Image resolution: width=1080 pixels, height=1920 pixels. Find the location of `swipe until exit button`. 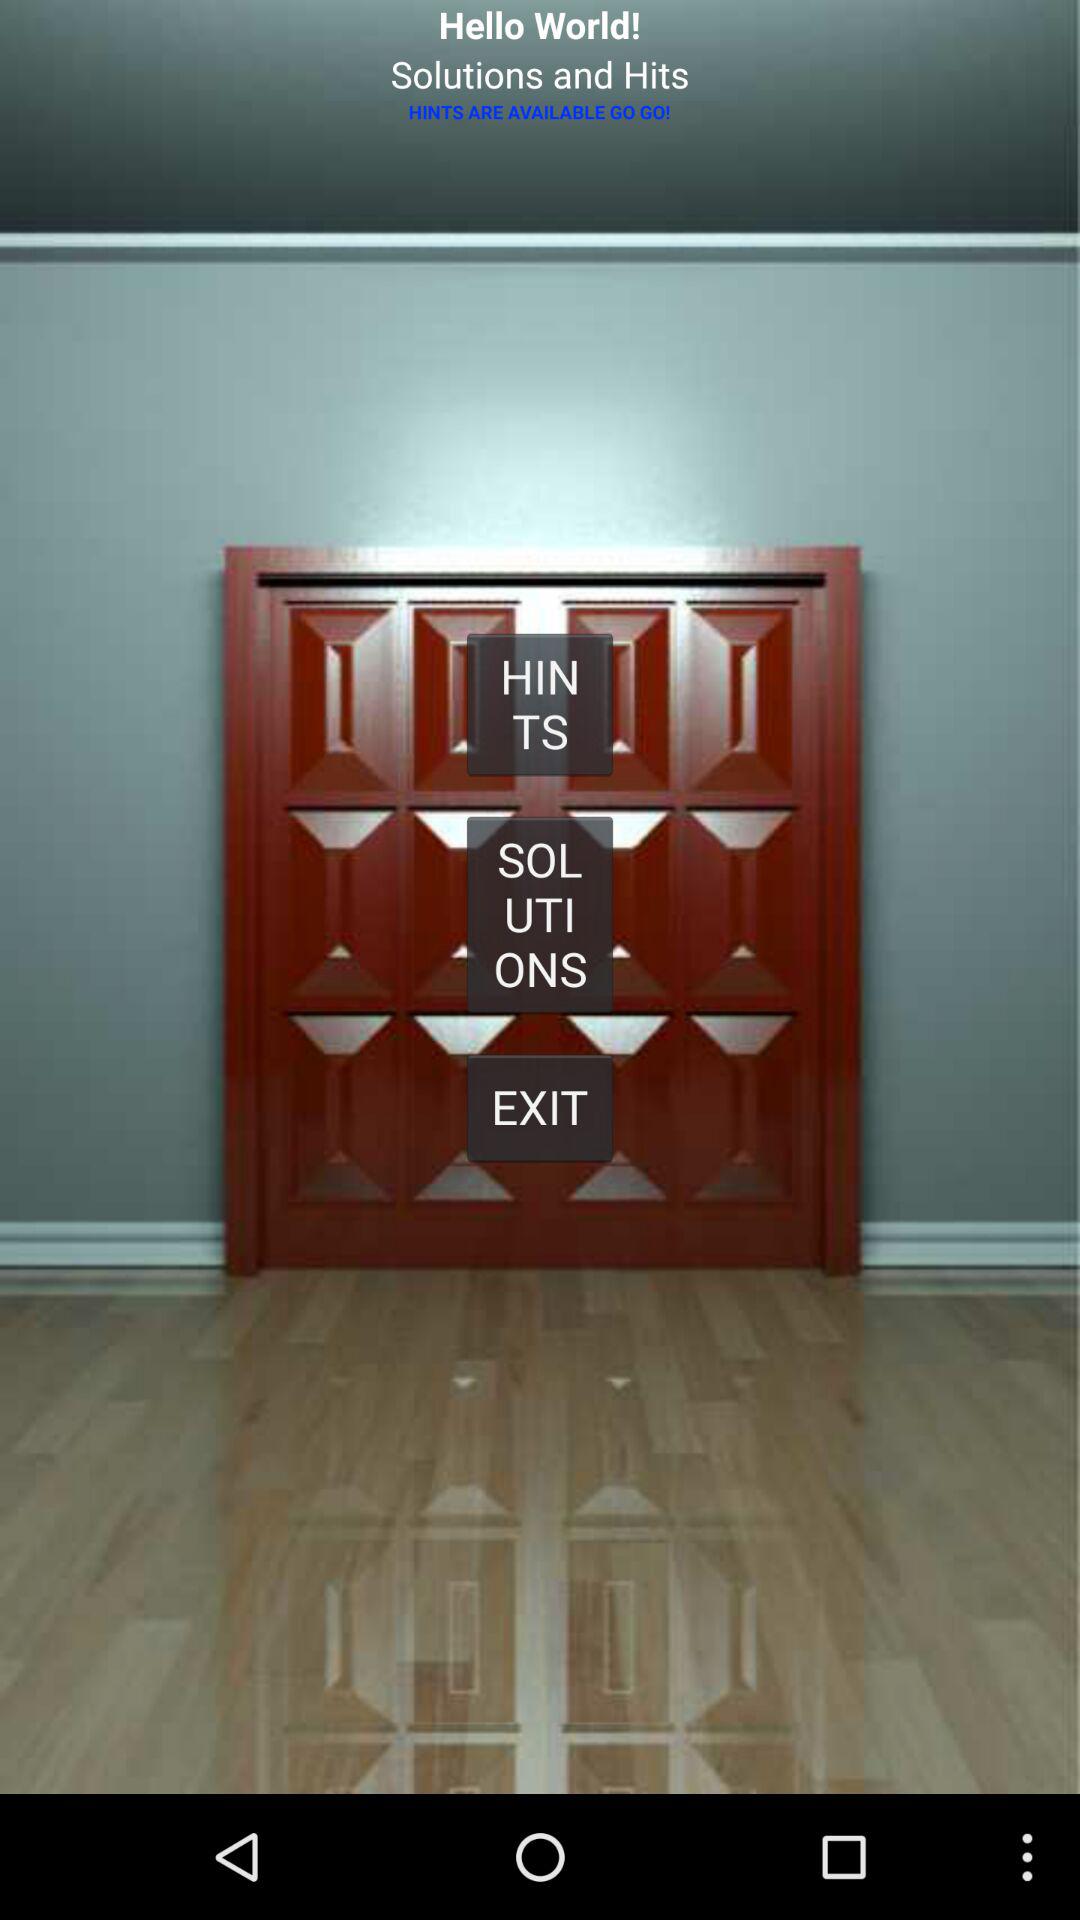

swipe until exit button is located at coordinates (540, 1106).